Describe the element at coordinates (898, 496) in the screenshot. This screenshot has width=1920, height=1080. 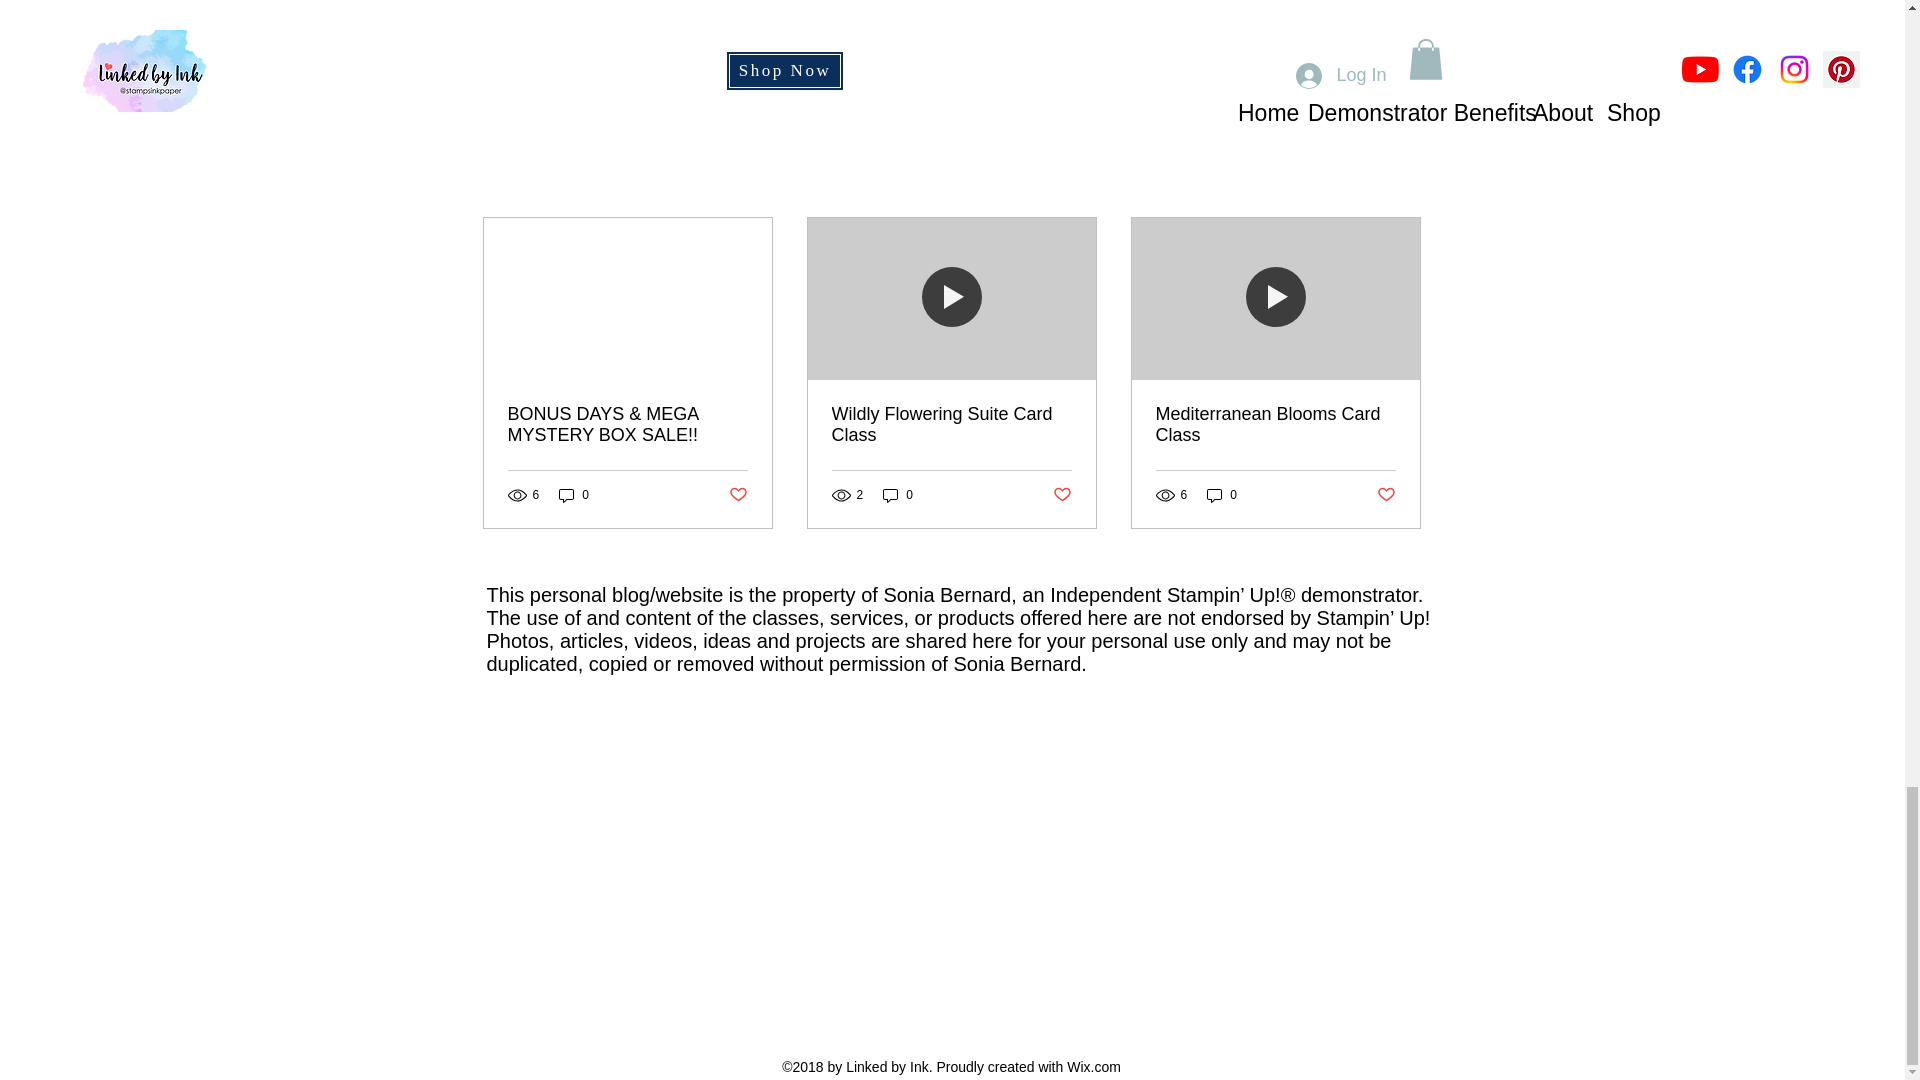
I see `0` at that location.